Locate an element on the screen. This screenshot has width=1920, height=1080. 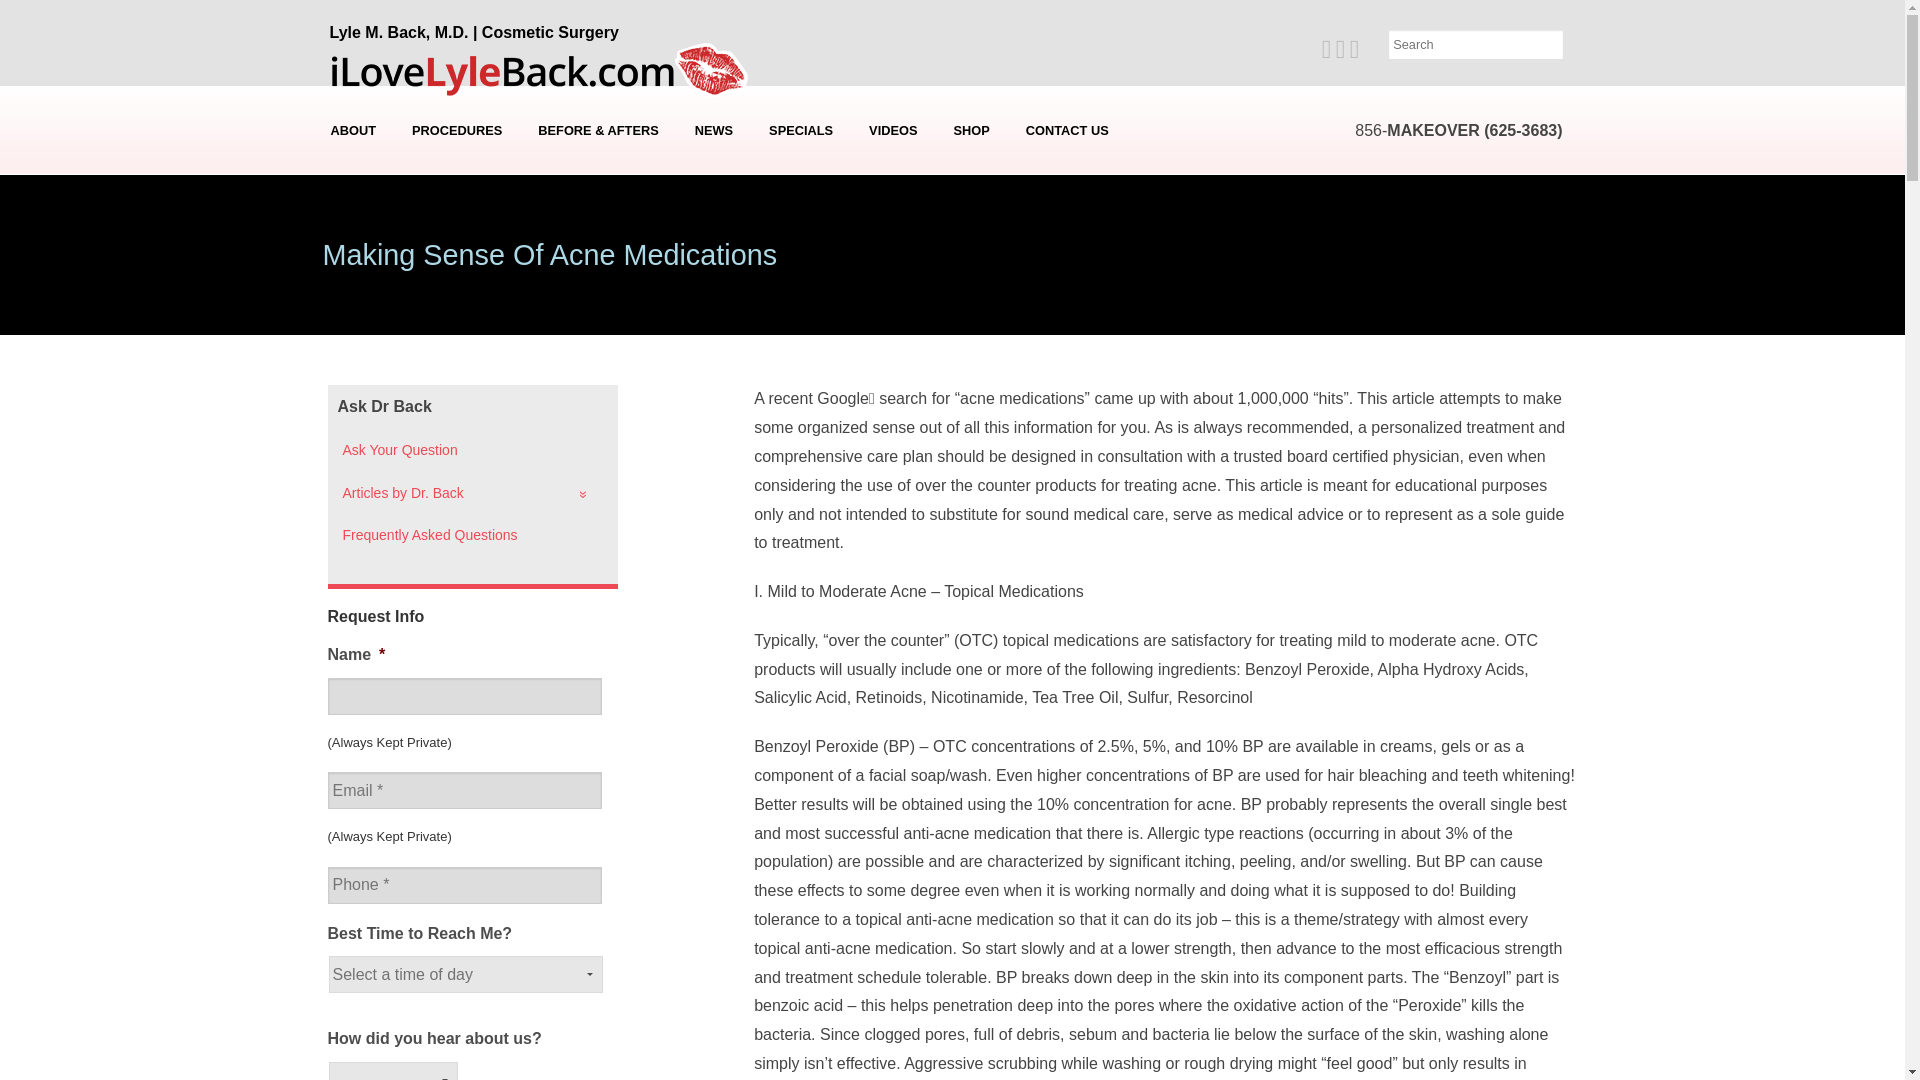
Cosmetic surgery and skin care services is located at coordinates (456, 130).